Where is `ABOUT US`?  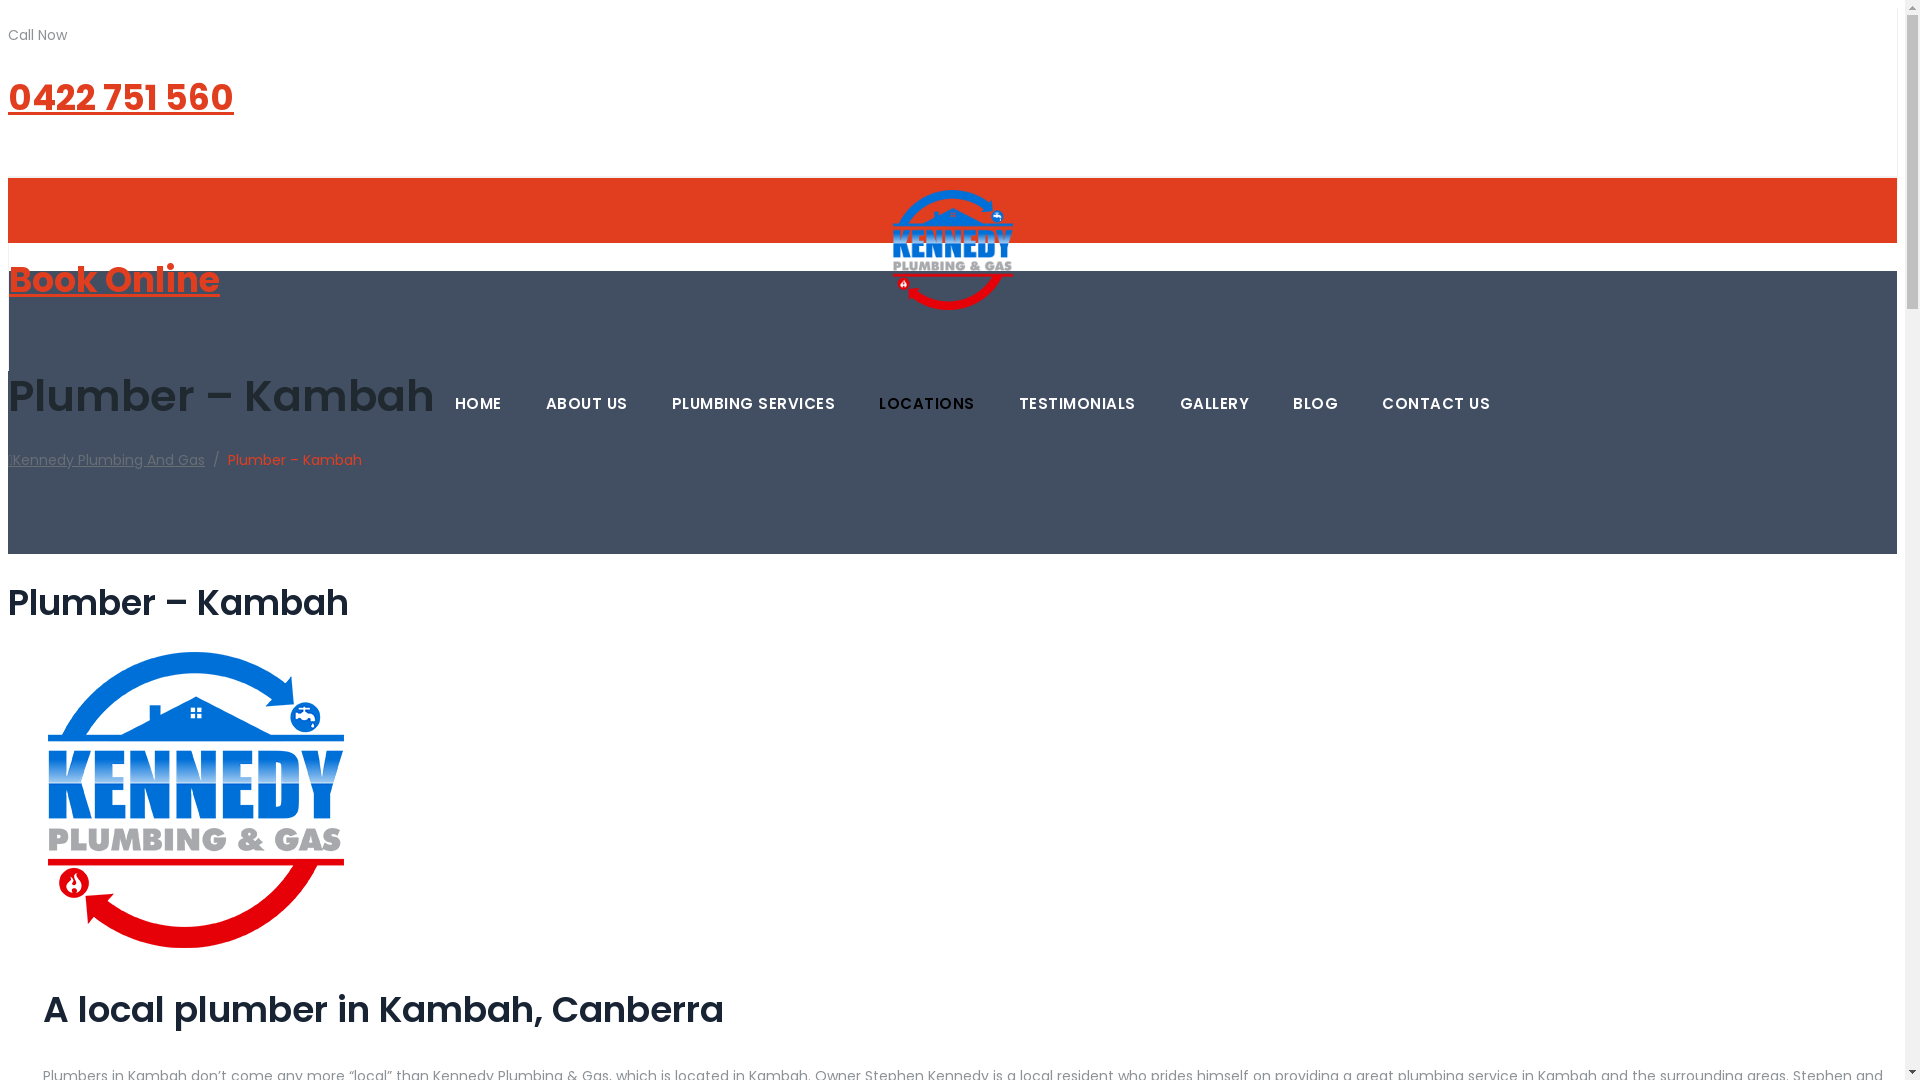 ABOUT US is located at coordinates (587, 404).